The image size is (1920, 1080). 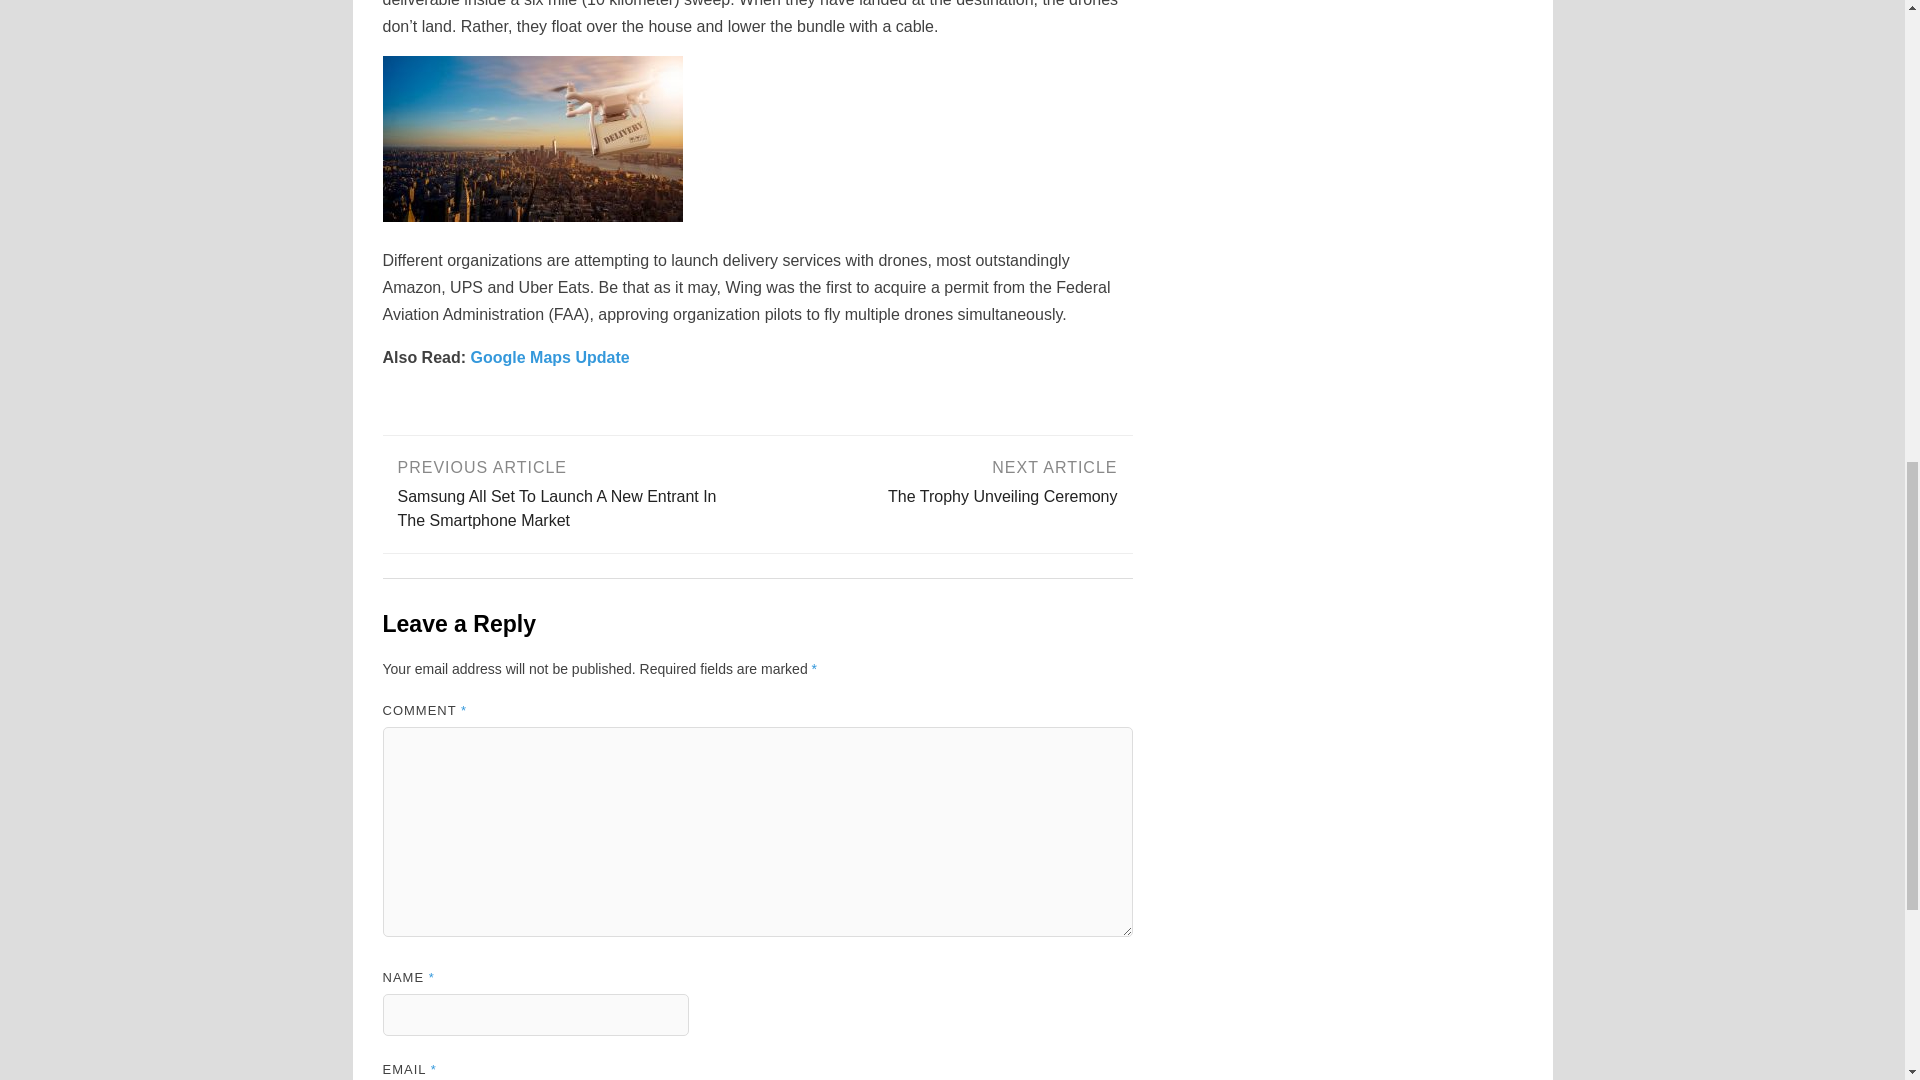 What do you see at coordinates (945, 480) in the screenshot?
I see `Google Maps Update ` at bounding box center [945, 480].